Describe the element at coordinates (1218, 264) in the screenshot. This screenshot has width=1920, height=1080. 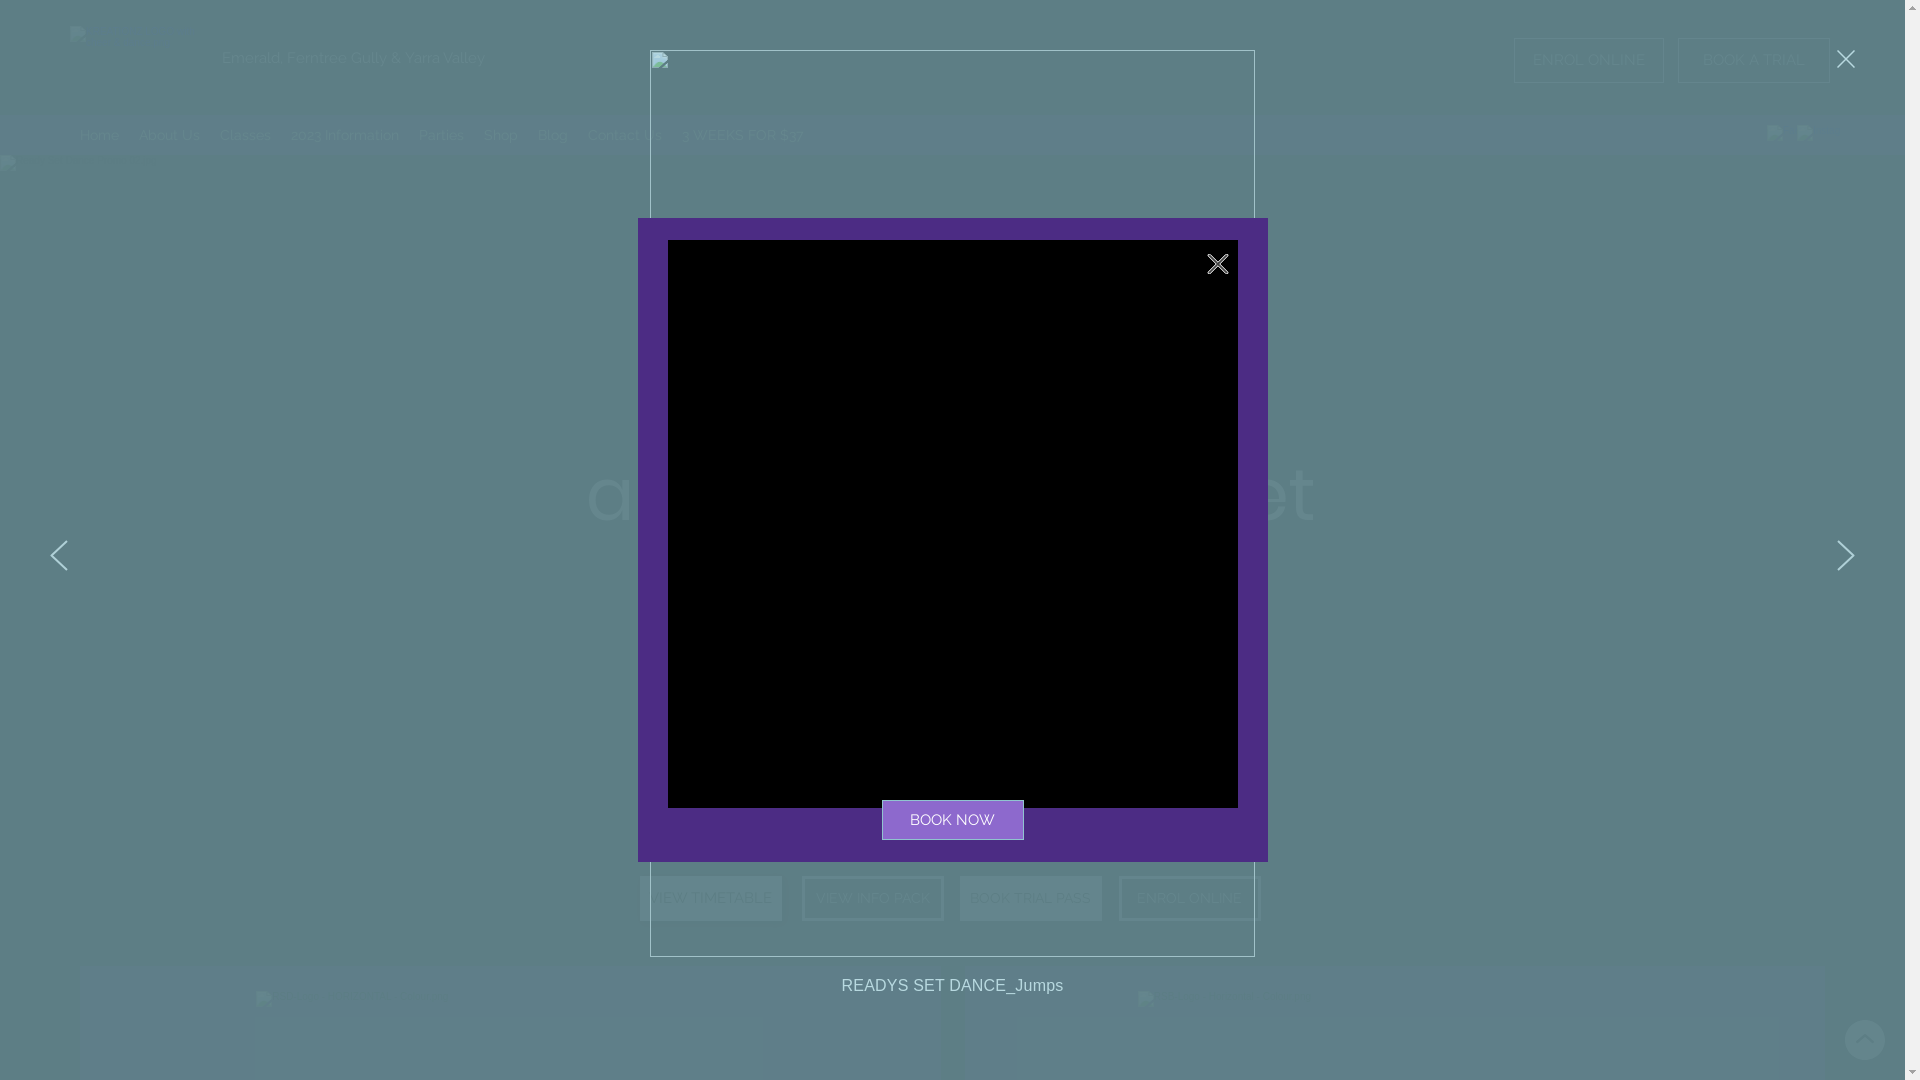
I see `Back to site` at that location.